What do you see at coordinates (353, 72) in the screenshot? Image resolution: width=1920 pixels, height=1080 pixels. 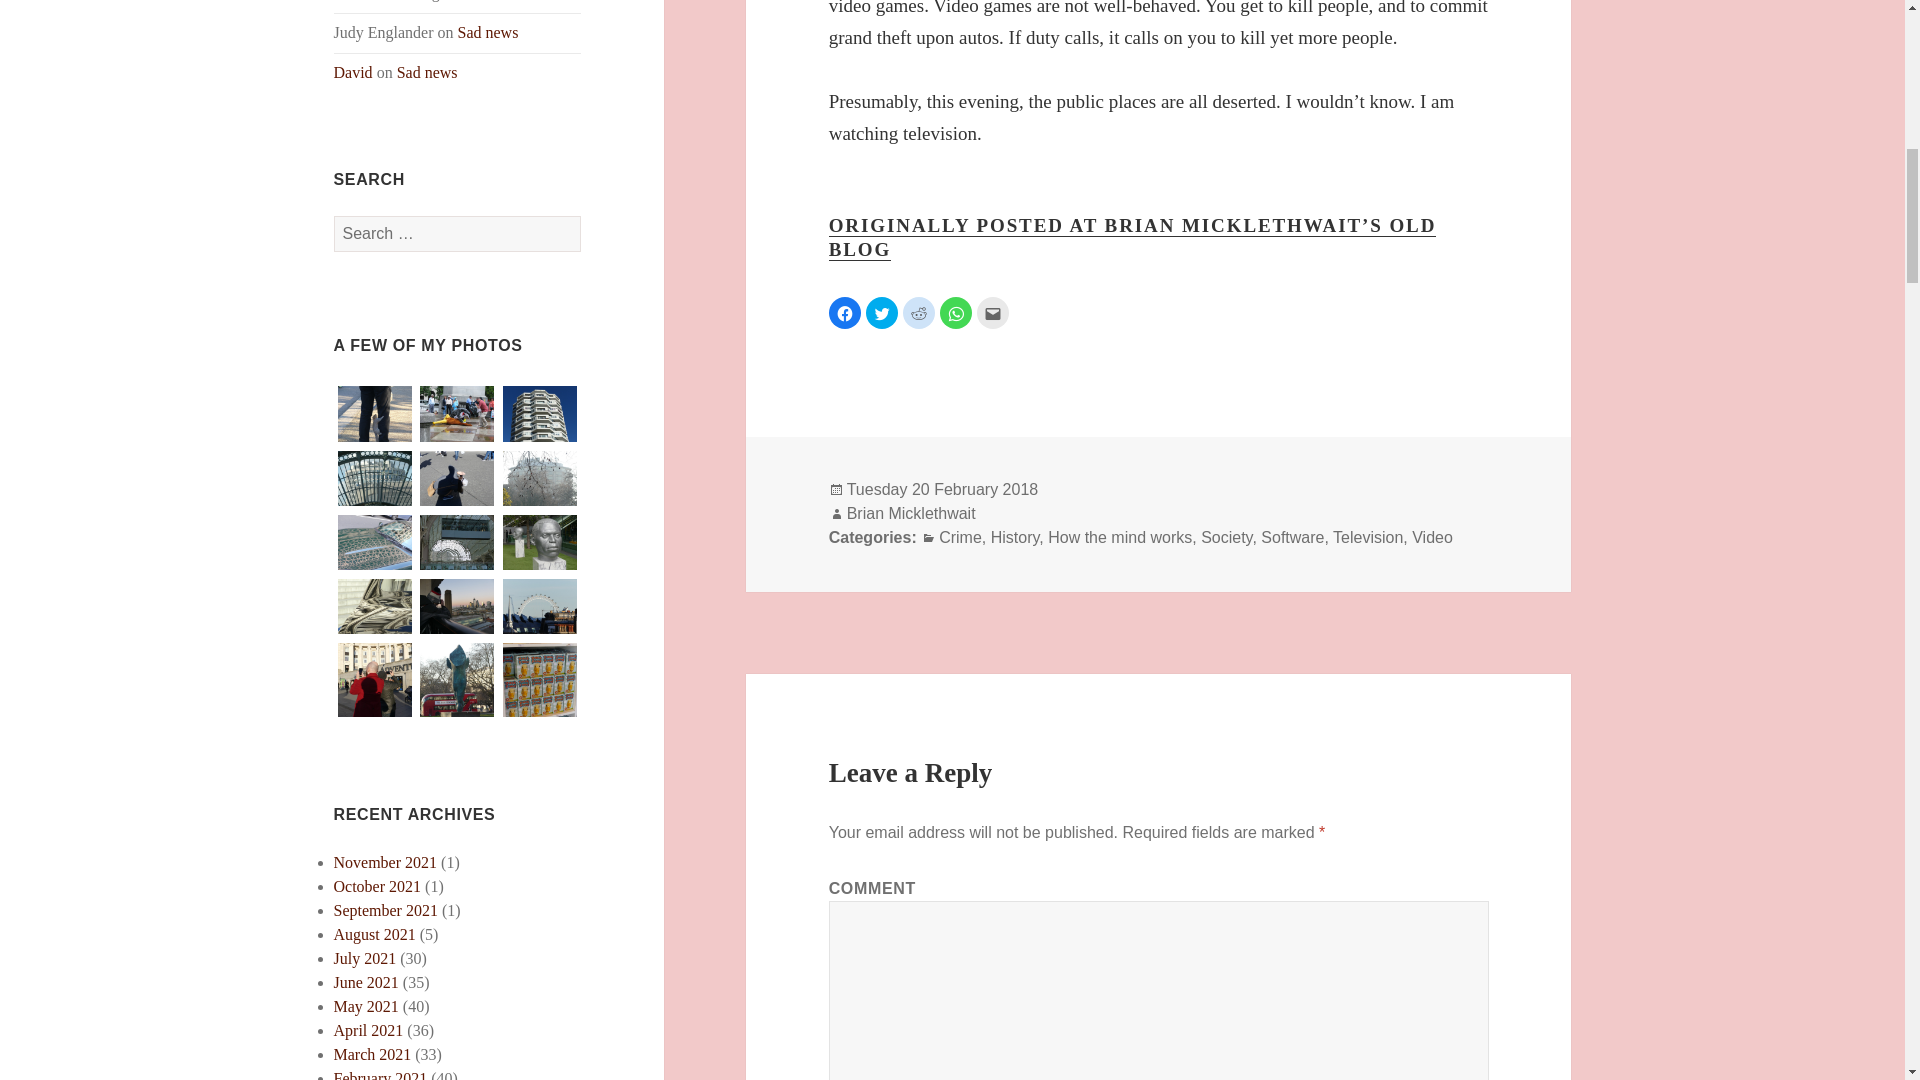 I see `David` at bounding box center [353, 72].